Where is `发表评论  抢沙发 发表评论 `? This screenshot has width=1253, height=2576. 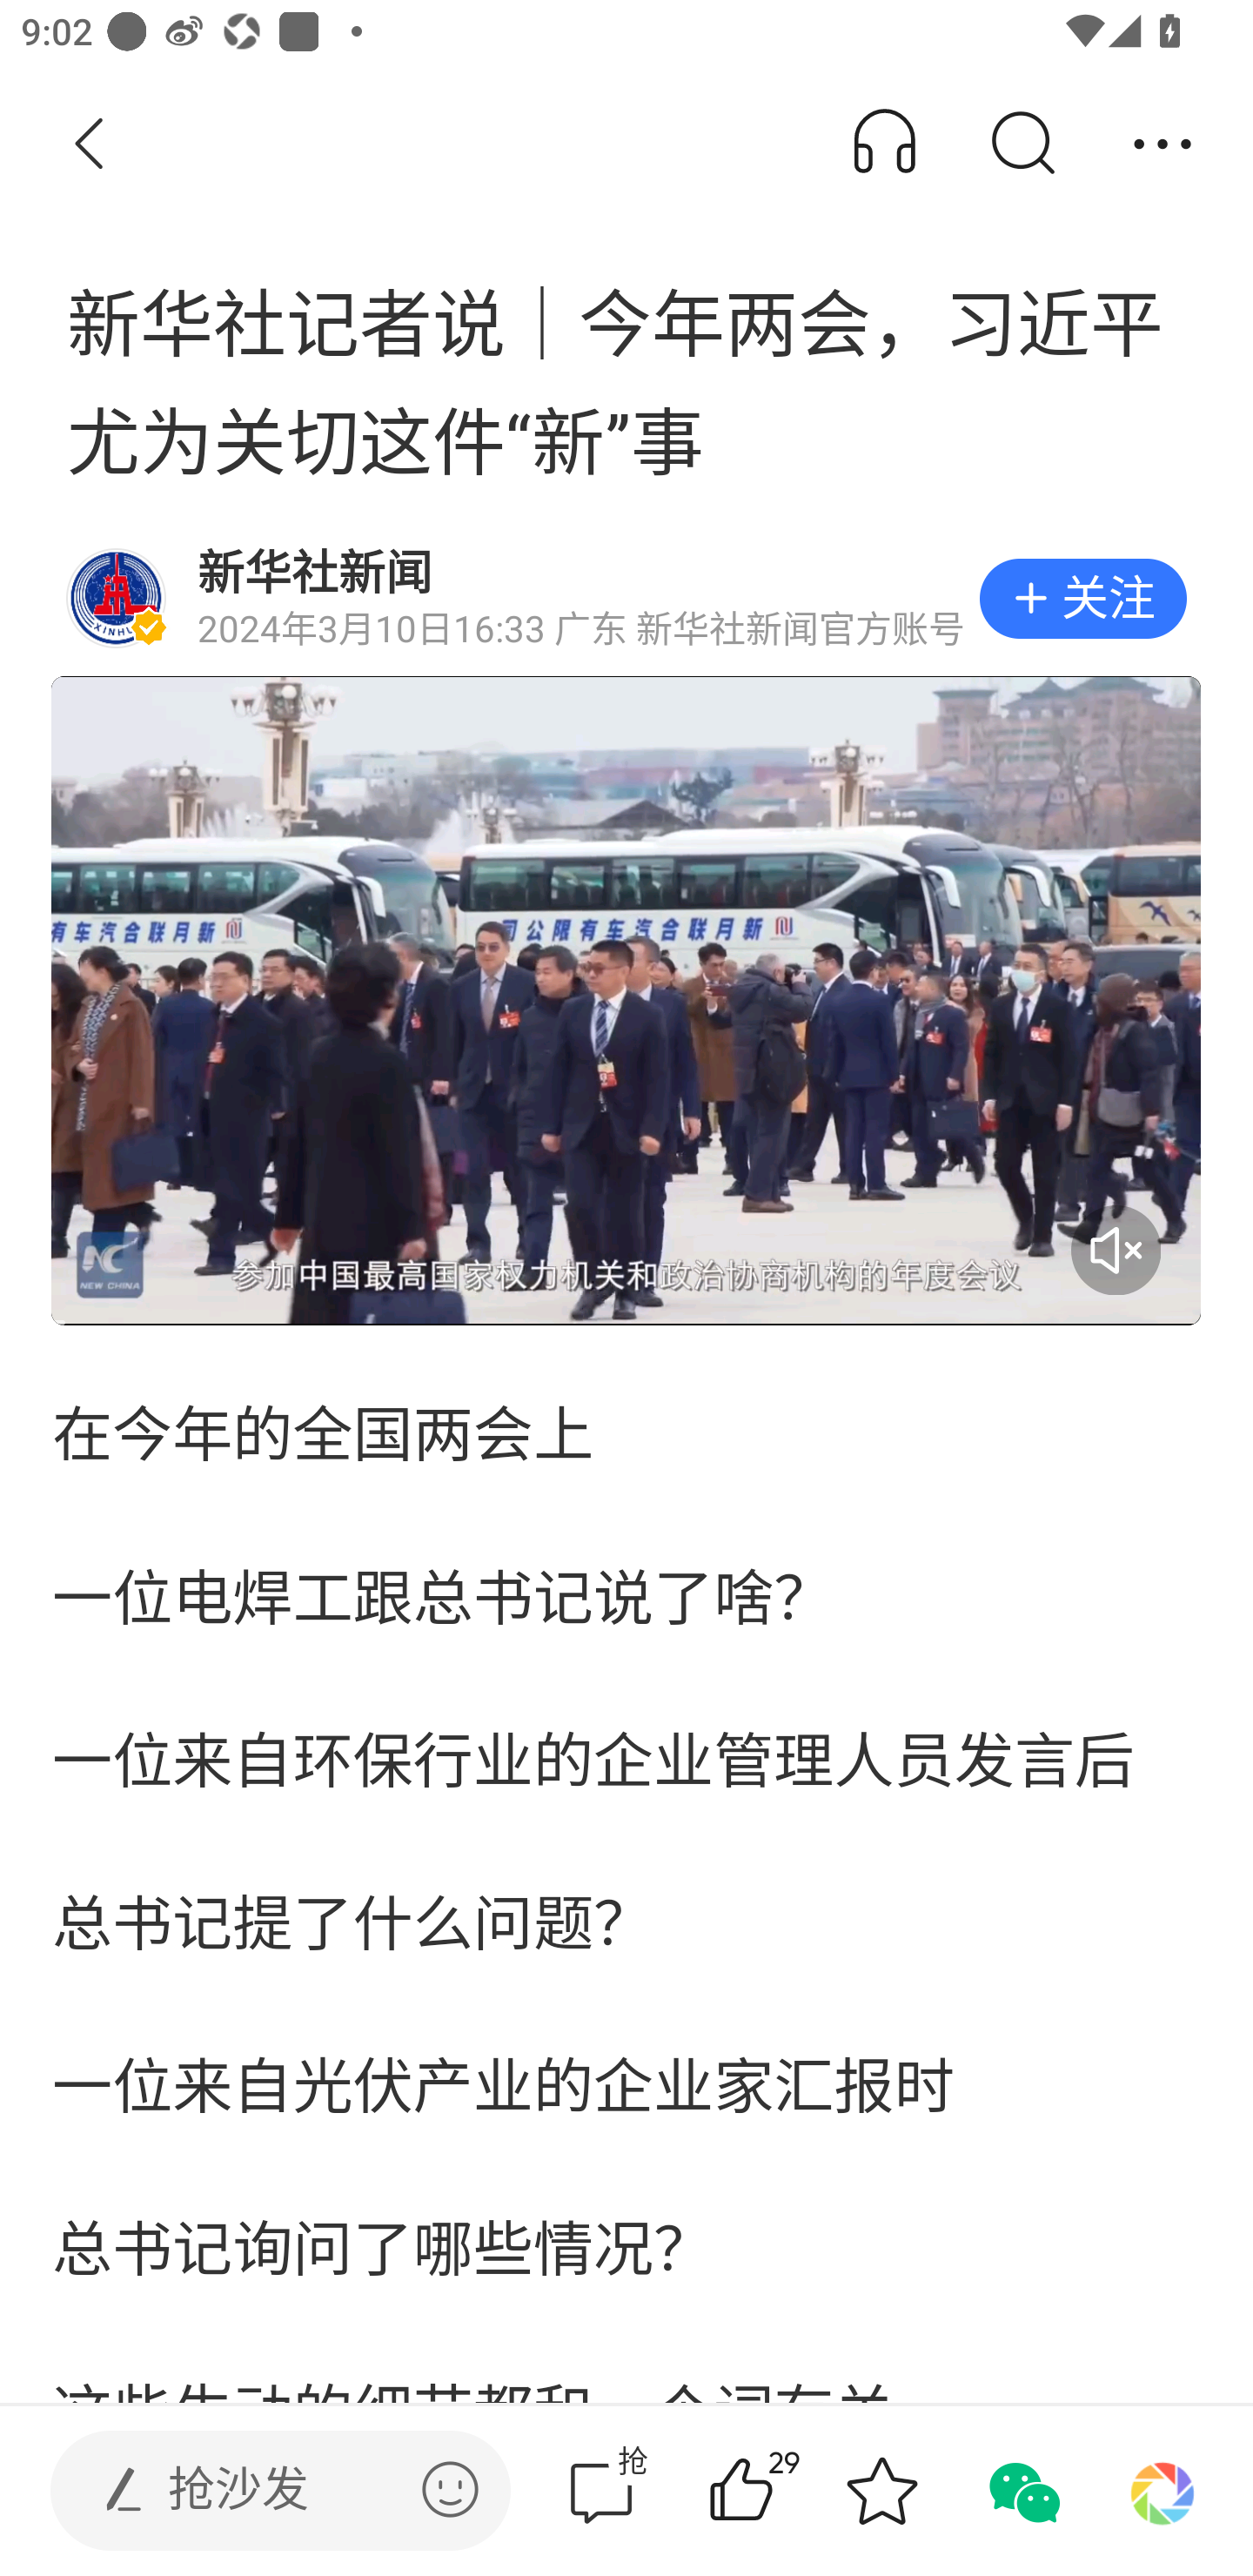
发表评论  抢沙发 发表评论  is located at coordinates (256, 2491).